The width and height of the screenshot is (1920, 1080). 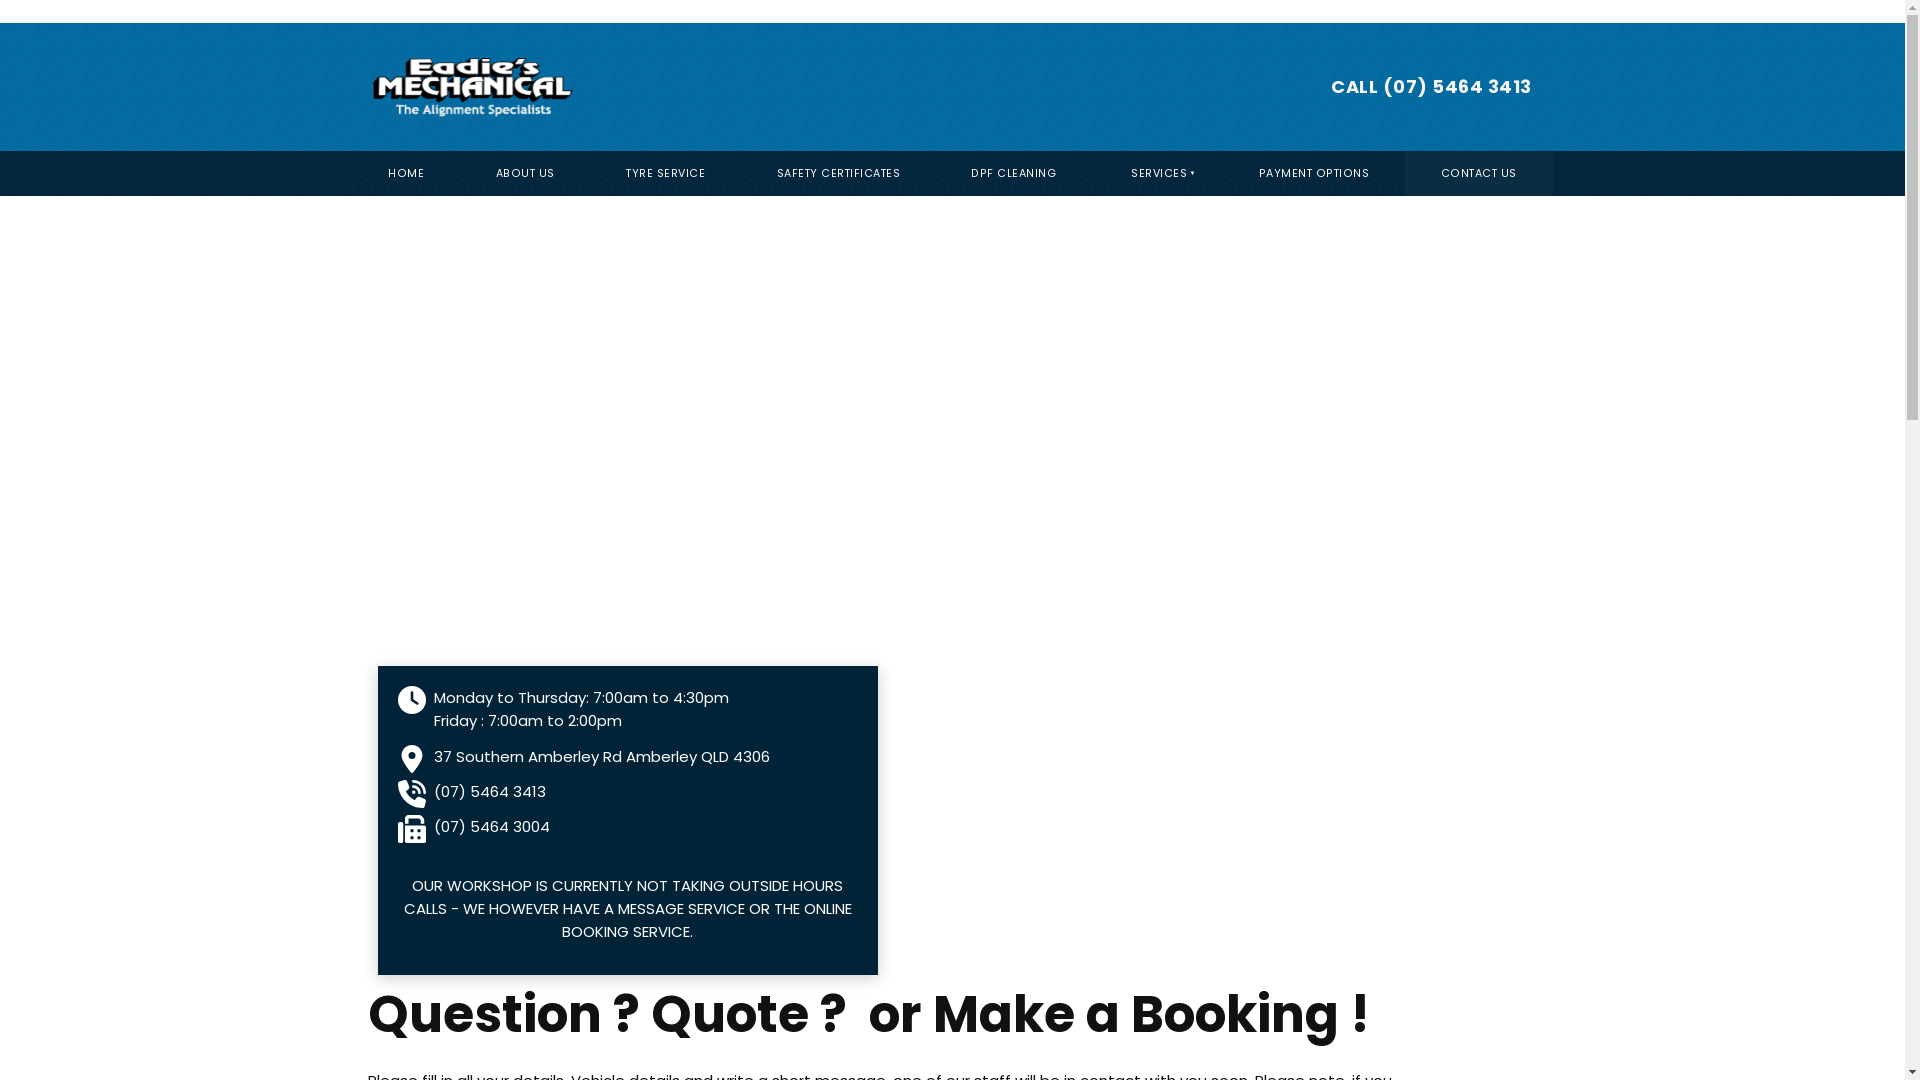 I want to click on HOME, so click(x=406, y=174).